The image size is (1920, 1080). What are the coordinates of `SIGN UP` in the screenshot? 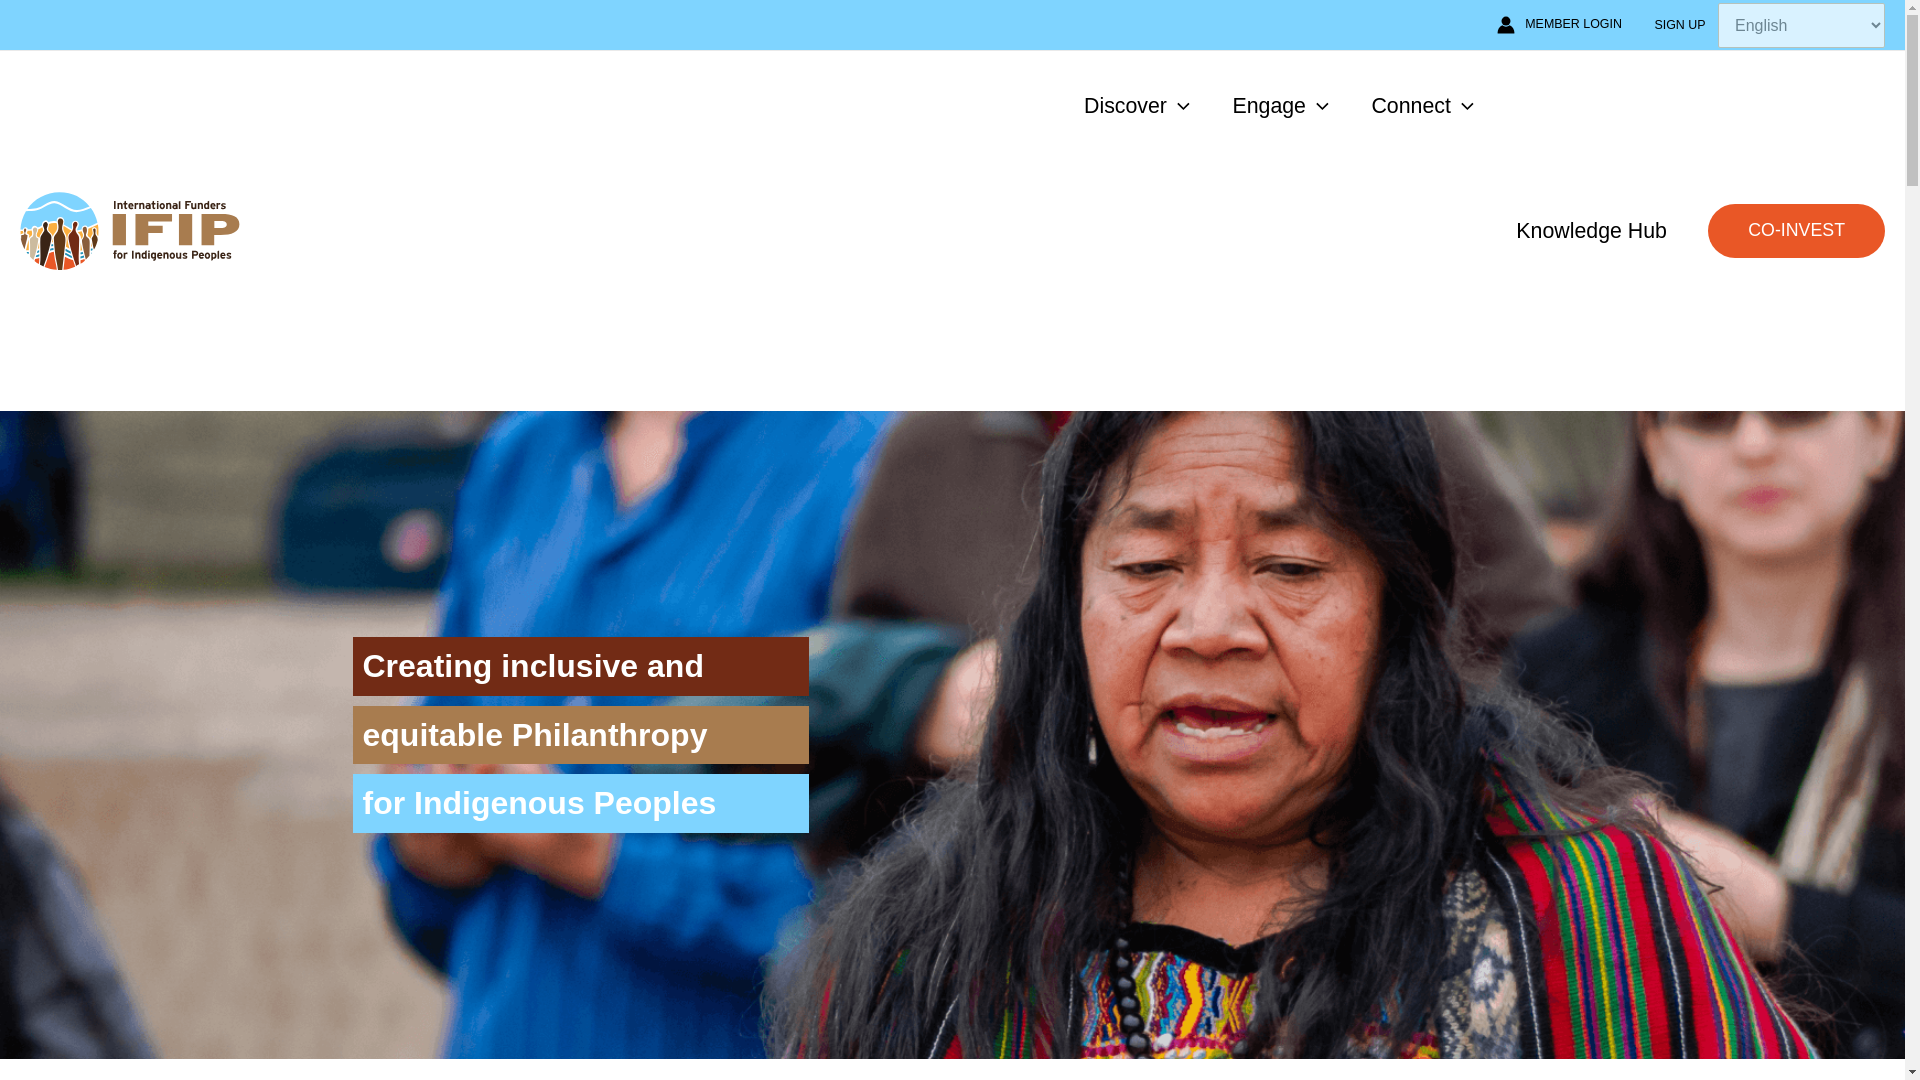 It's located at (1680, 24).